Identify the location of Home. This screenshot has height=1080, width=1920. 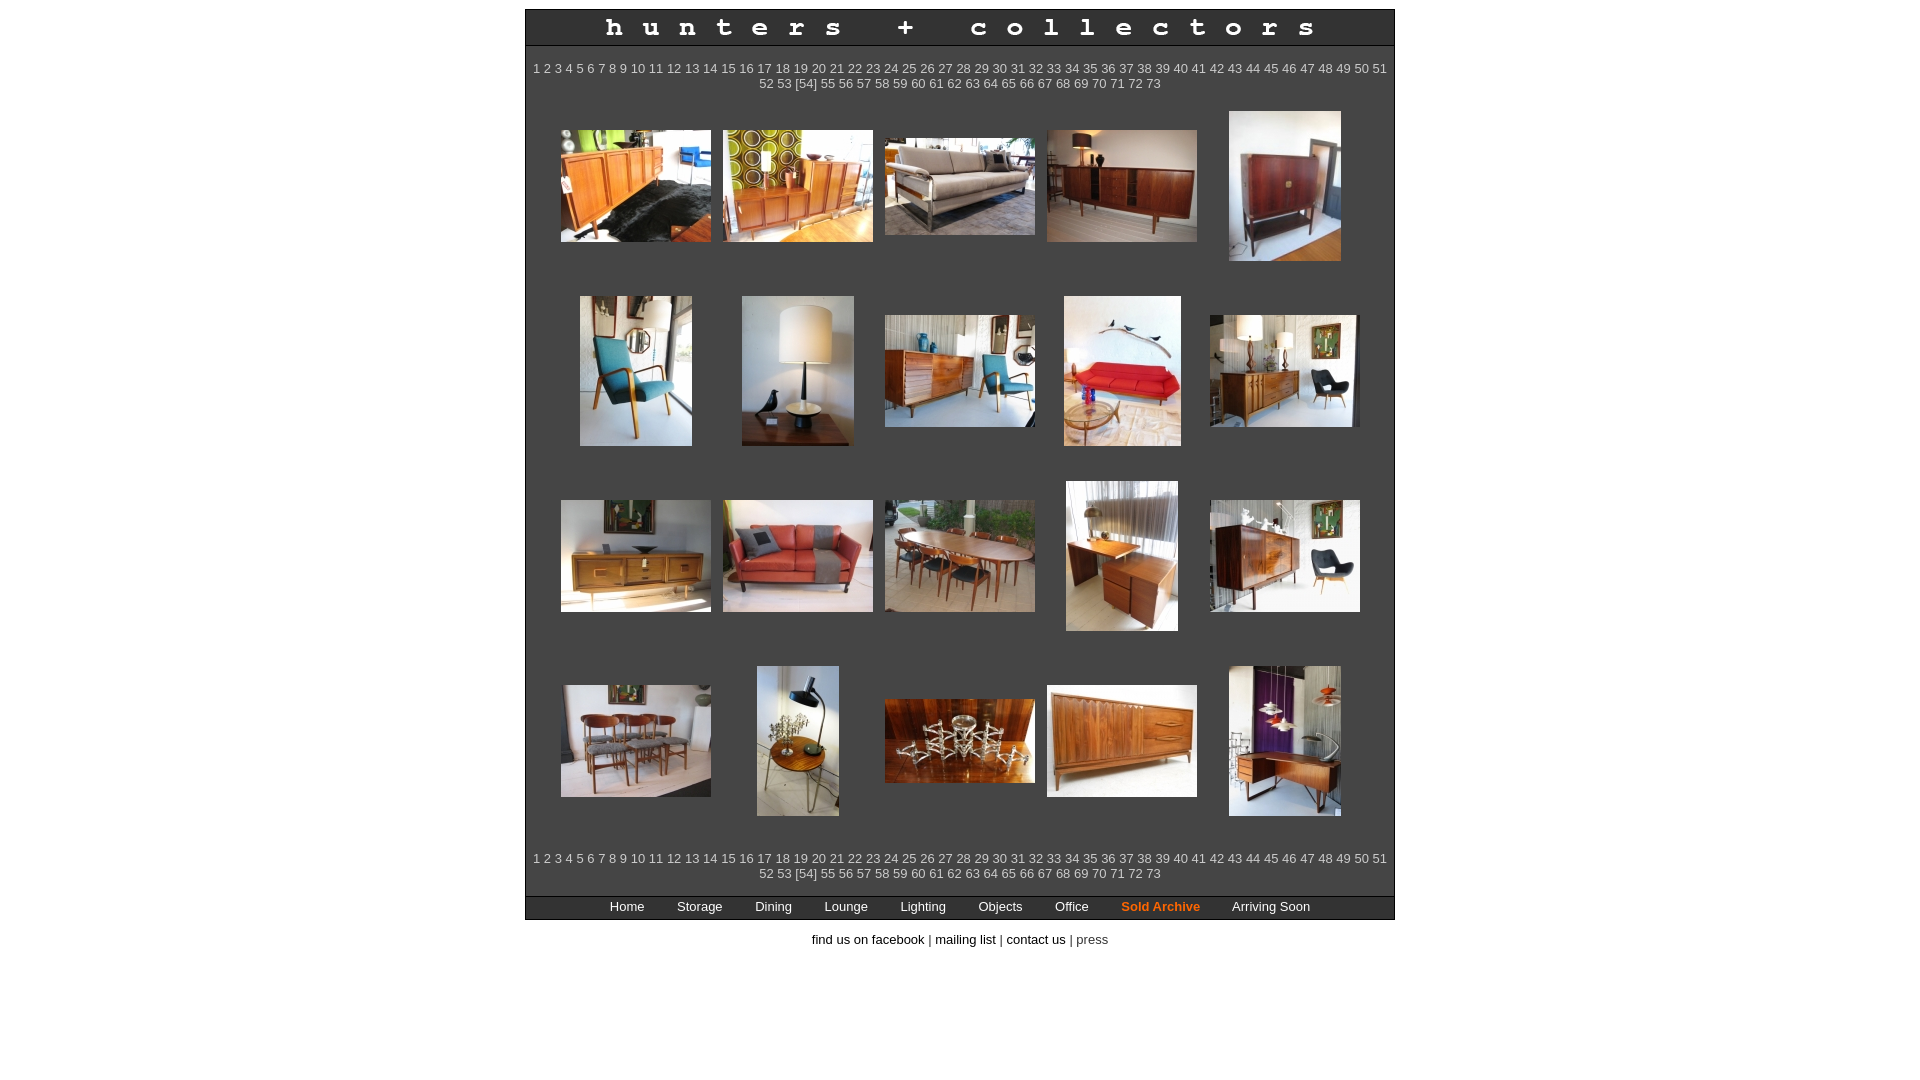
(628, 906).